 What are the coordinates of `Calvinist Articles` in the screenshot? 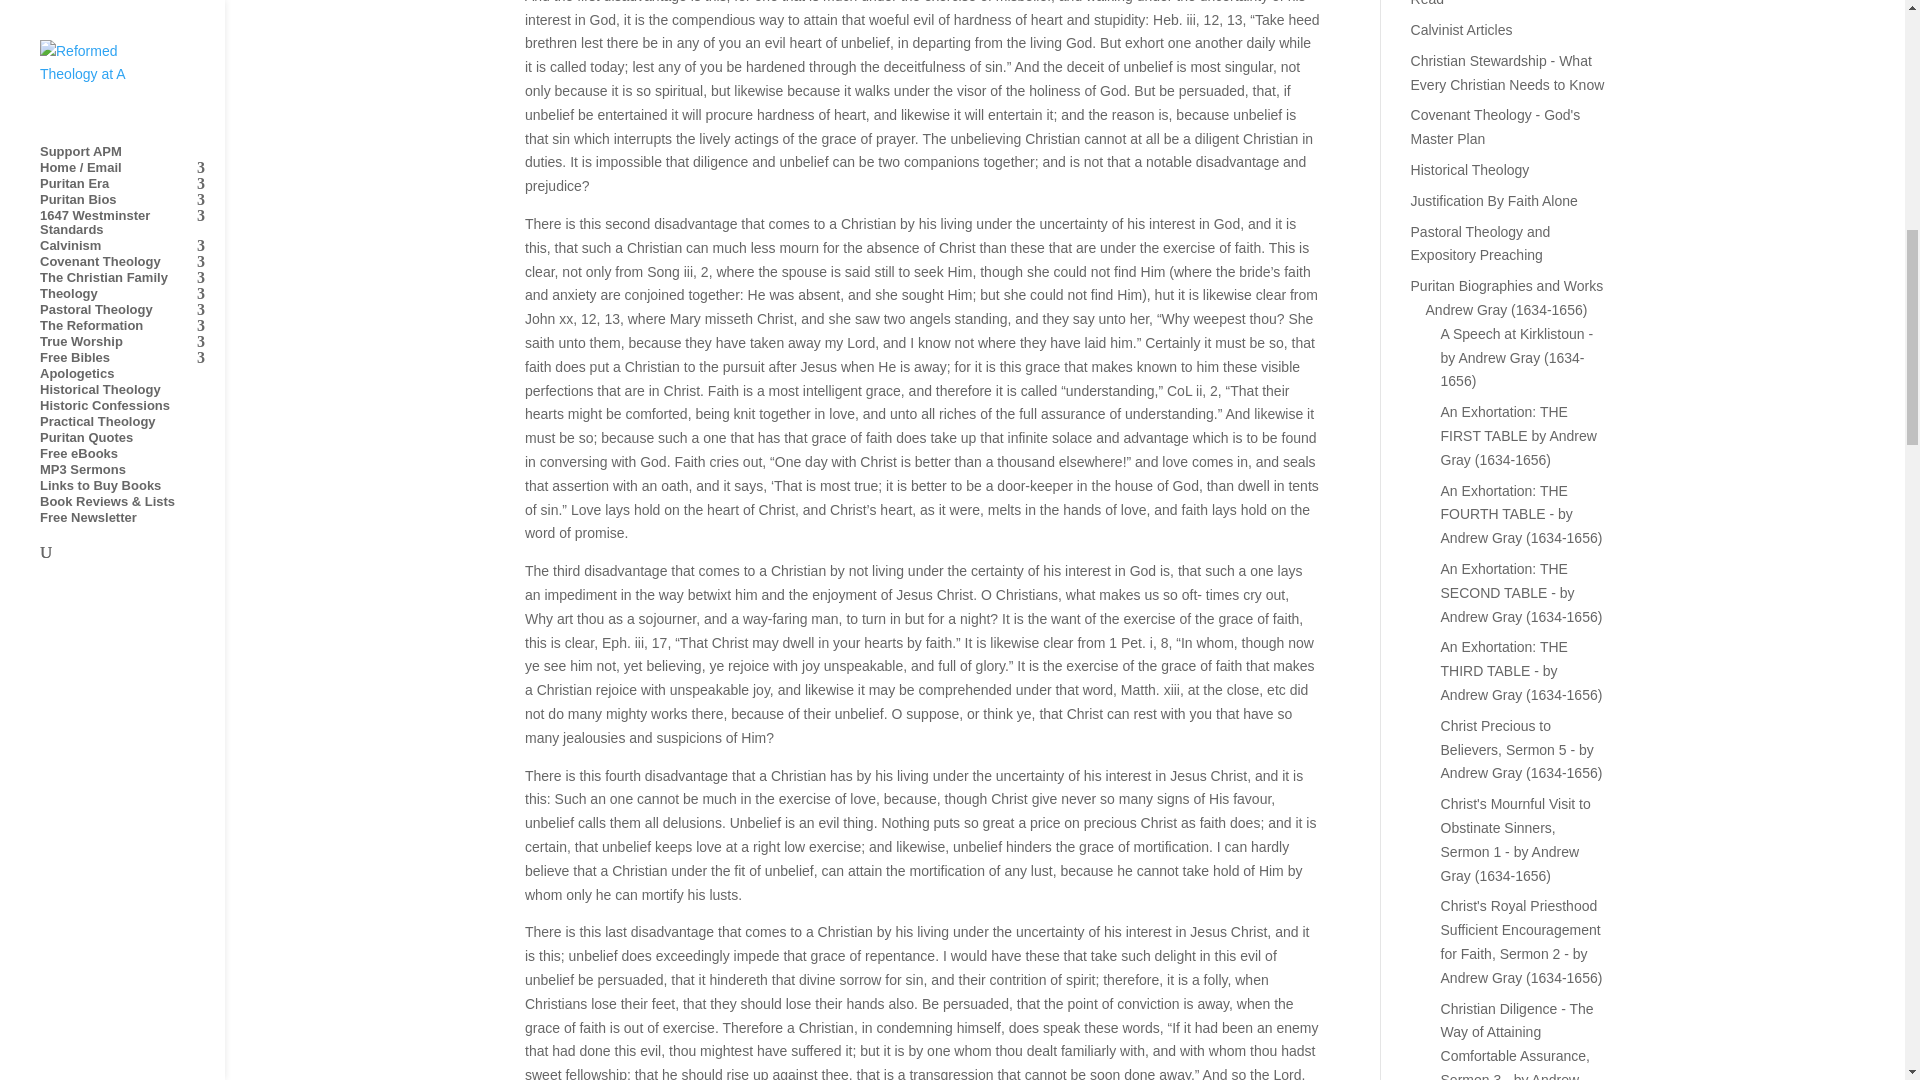 It's located at (1462, 29).